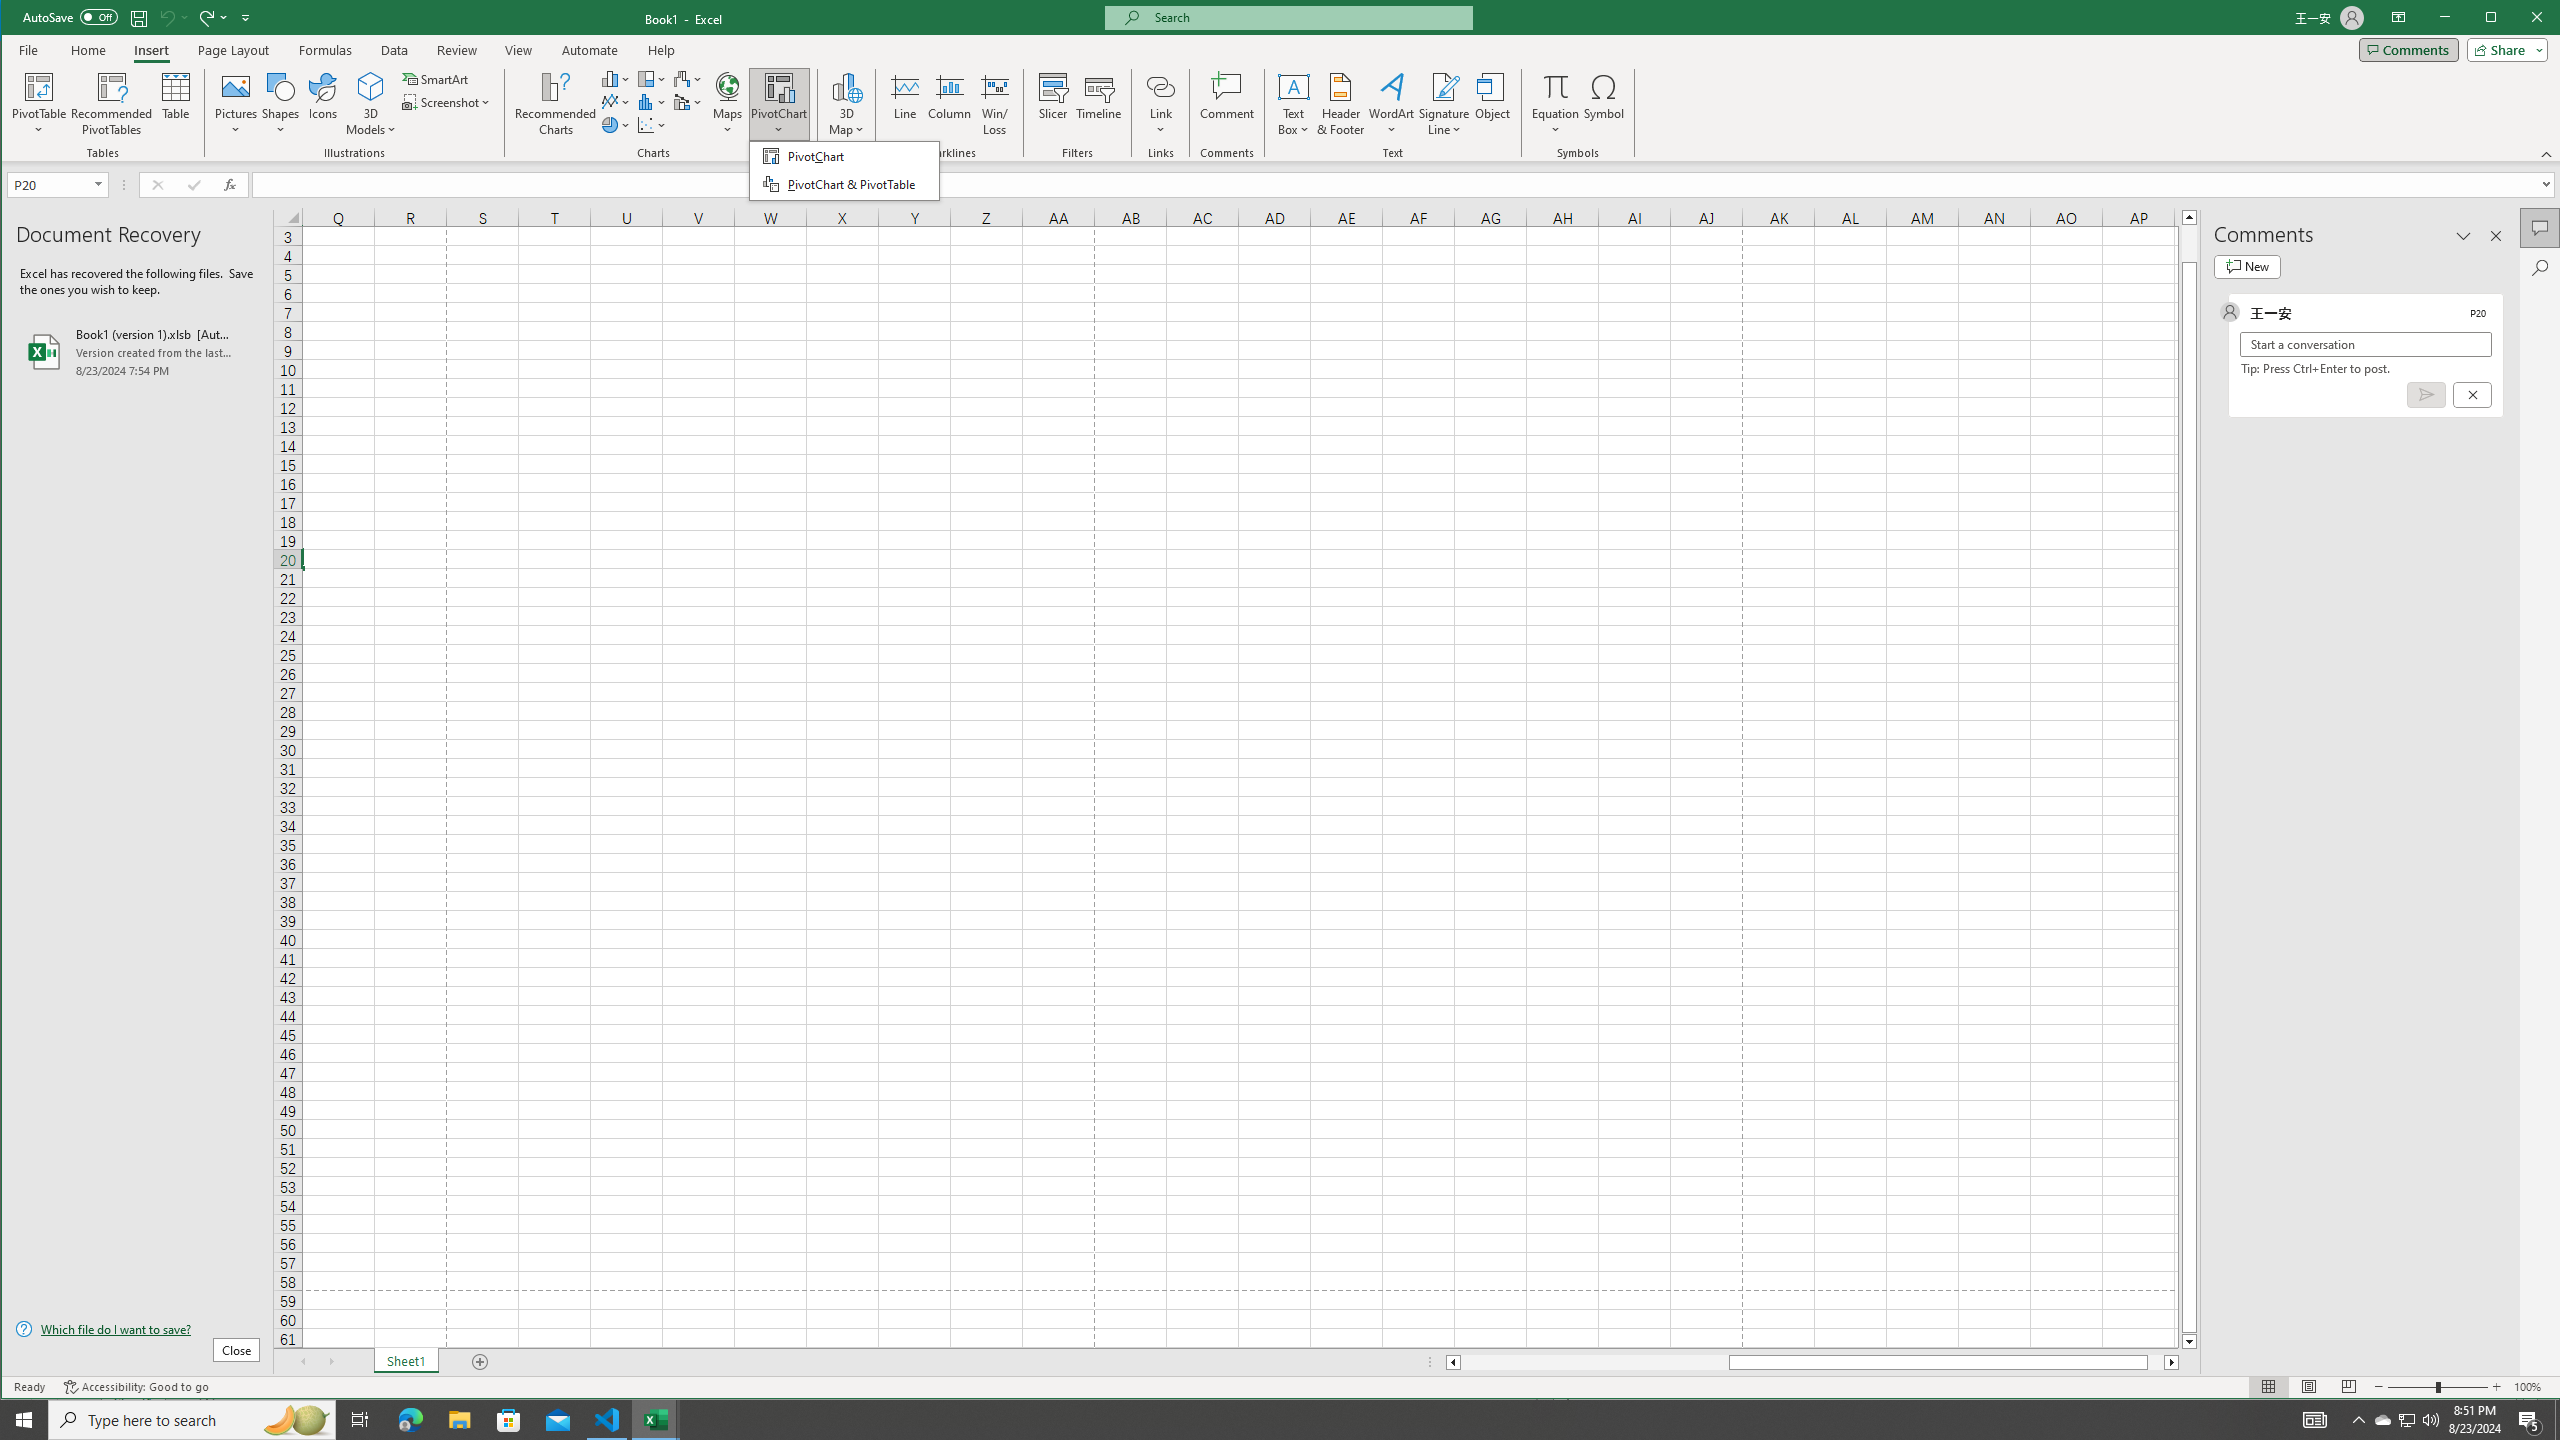 The image size is (2560, 1440). I want to click on Search highlights icon opens search home window, so click(296, 1420).